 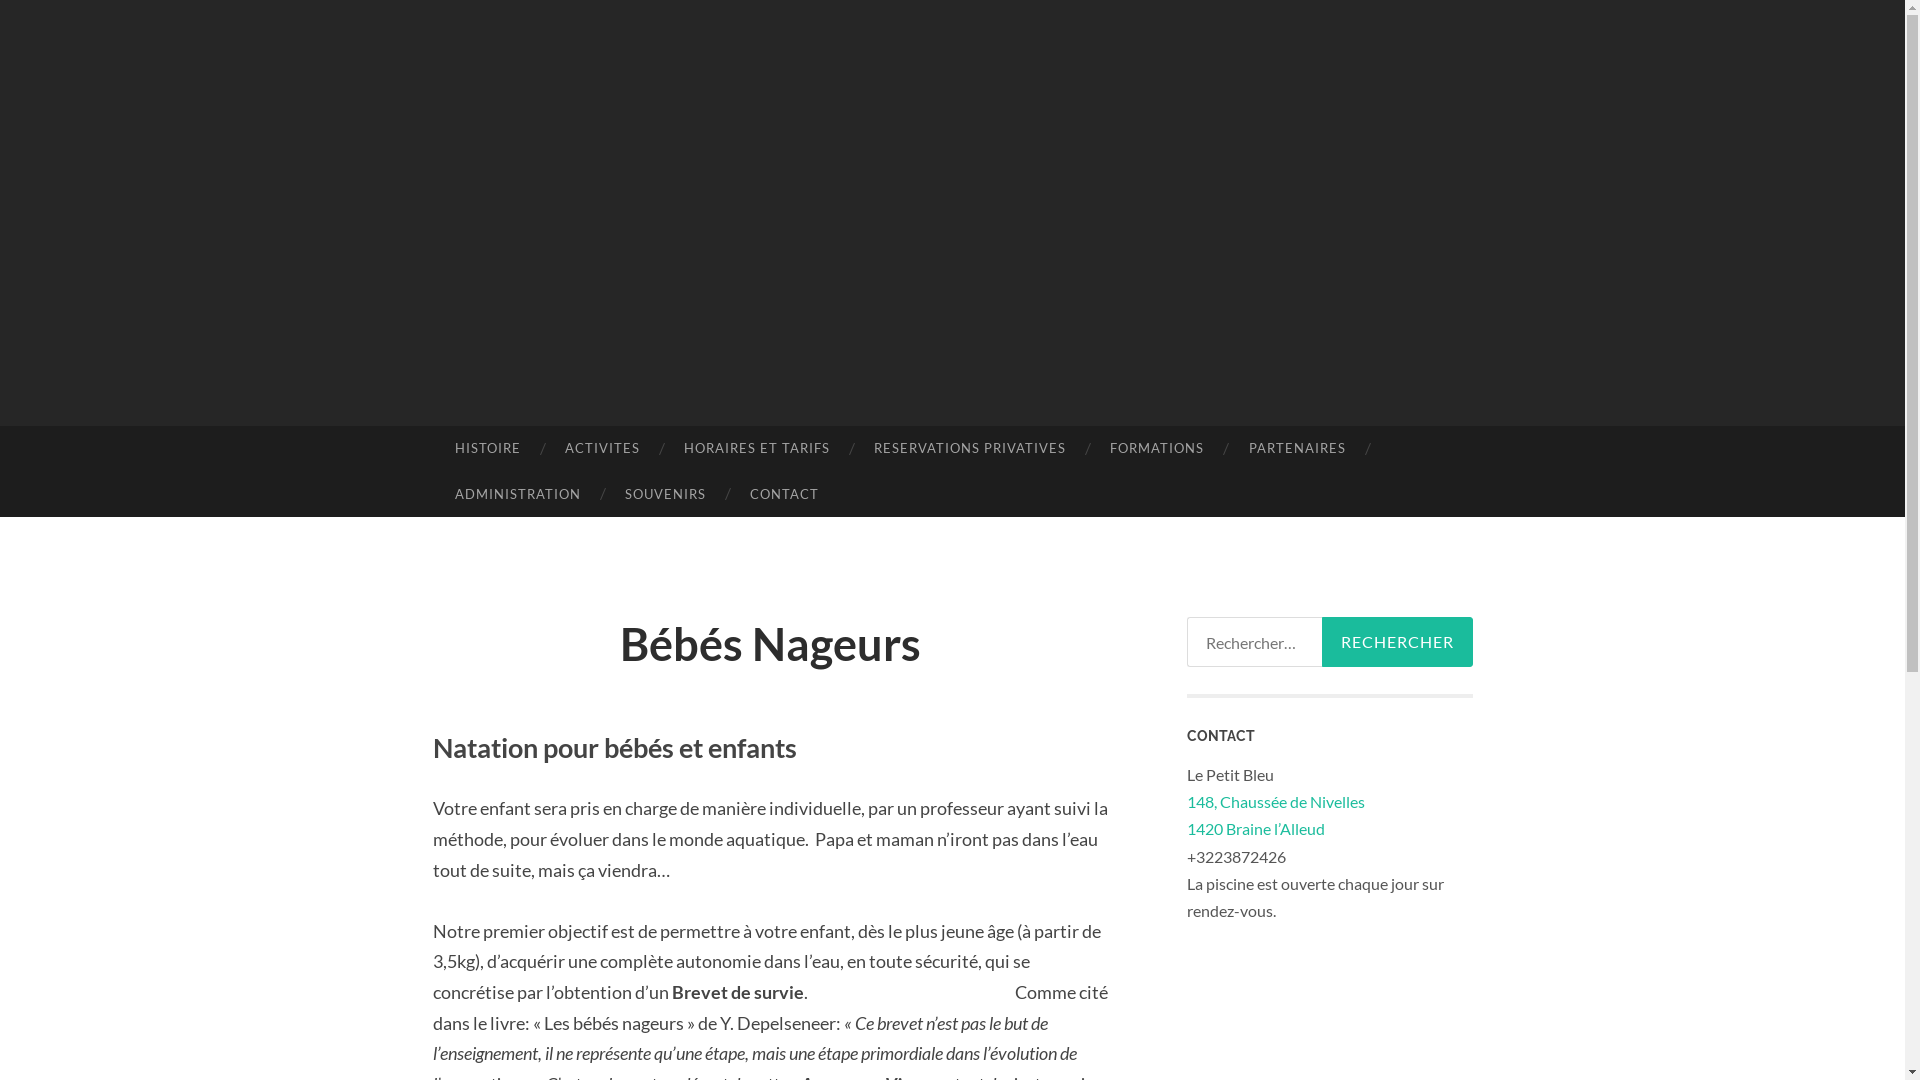 I want to click on HISTOIRE, so click(x=487, y=449).